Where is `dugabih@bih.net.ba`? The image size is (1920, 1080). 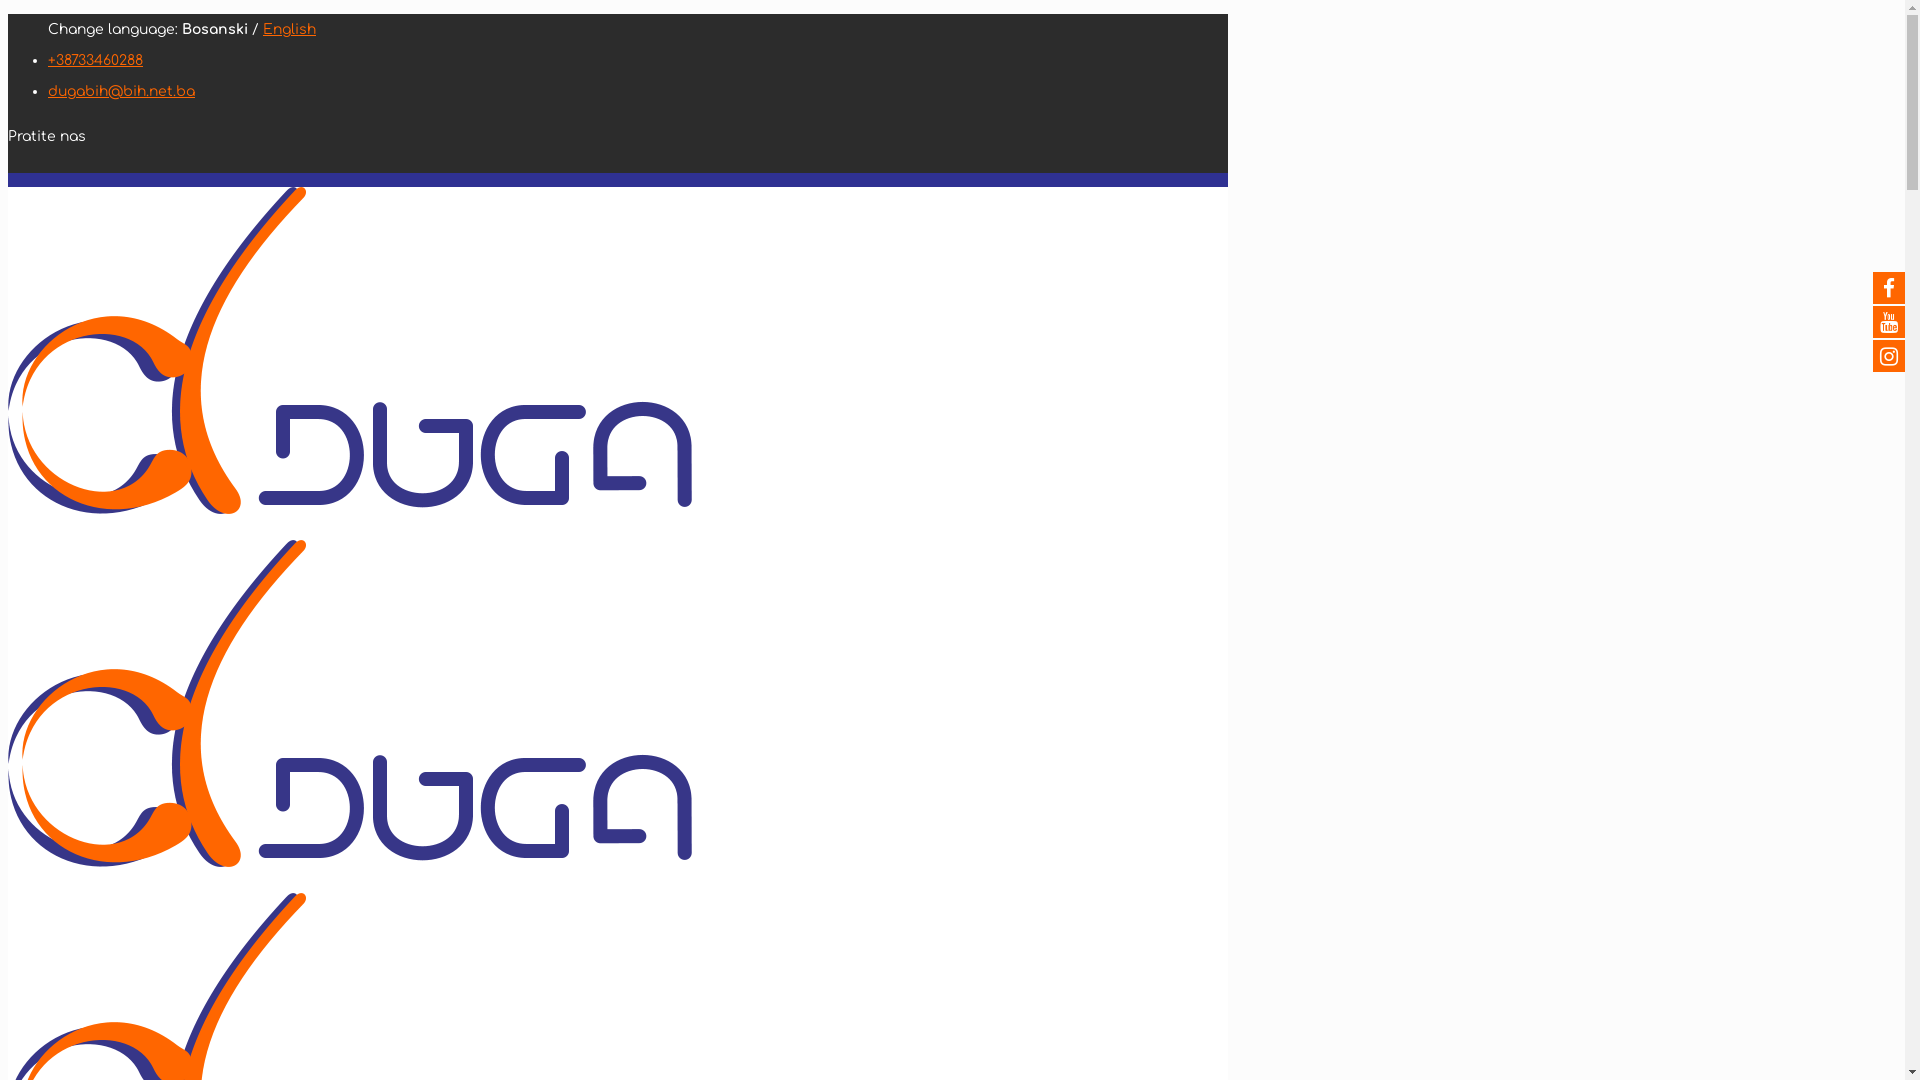
dugabih@bih.net.ba is located at coordinates (122, 92).